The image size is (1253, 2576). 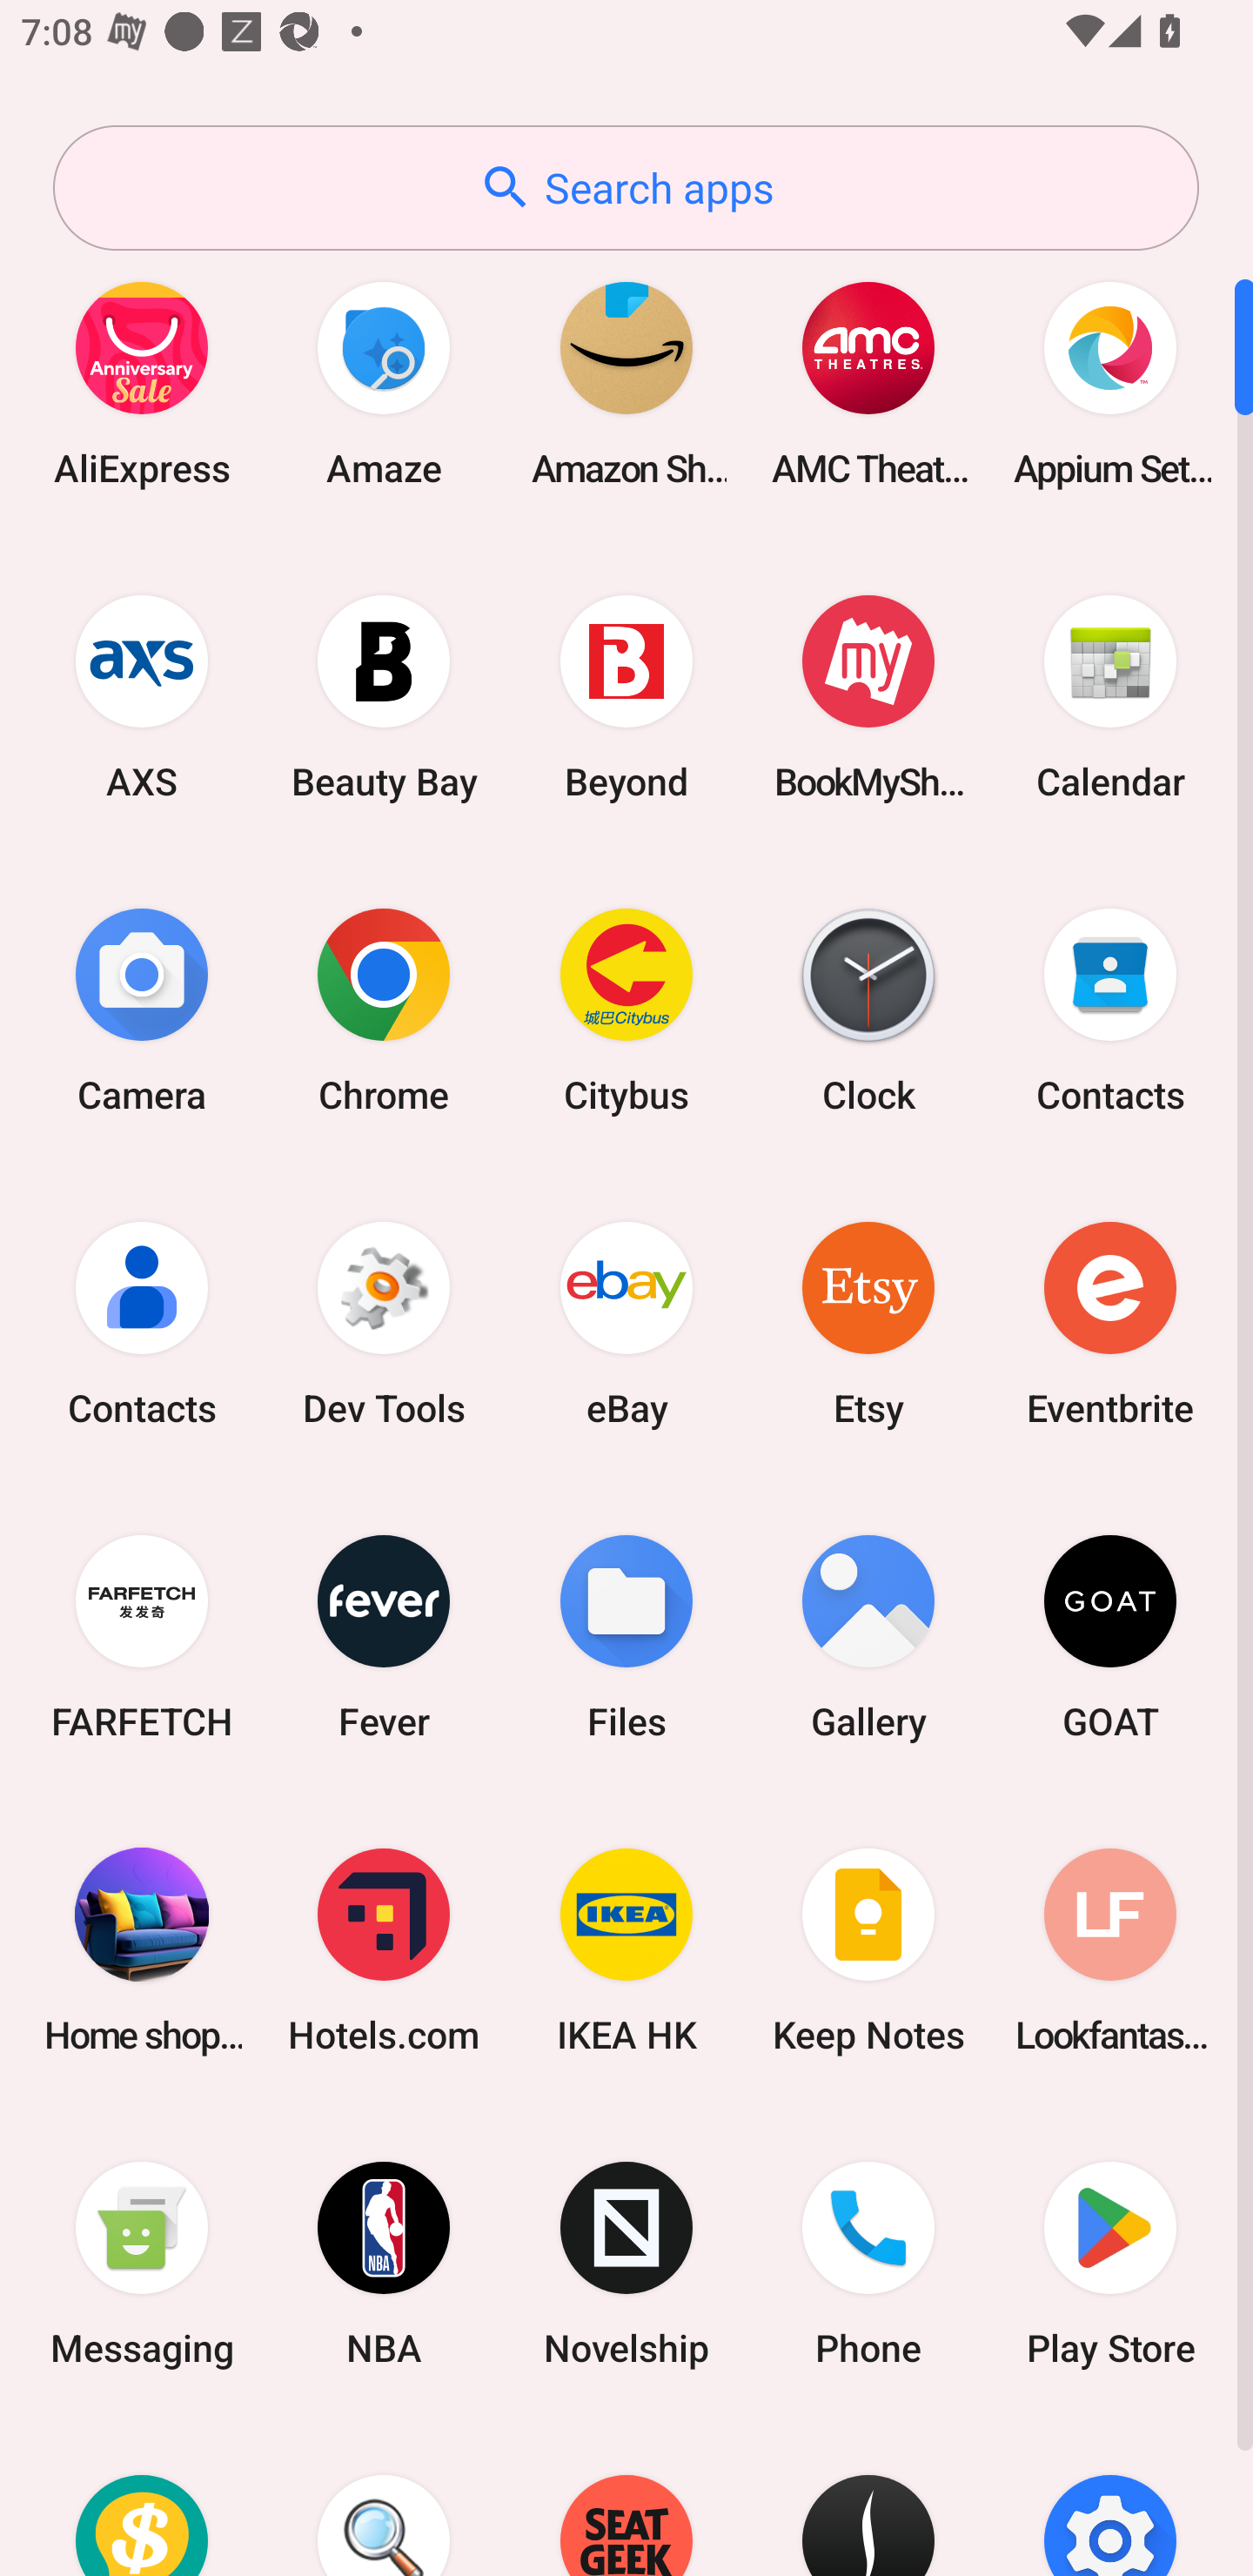 What do you see at coordinates (626, 1949) in the screenshot?
I see `IKEA HK` at bounding box center [626, 1949].